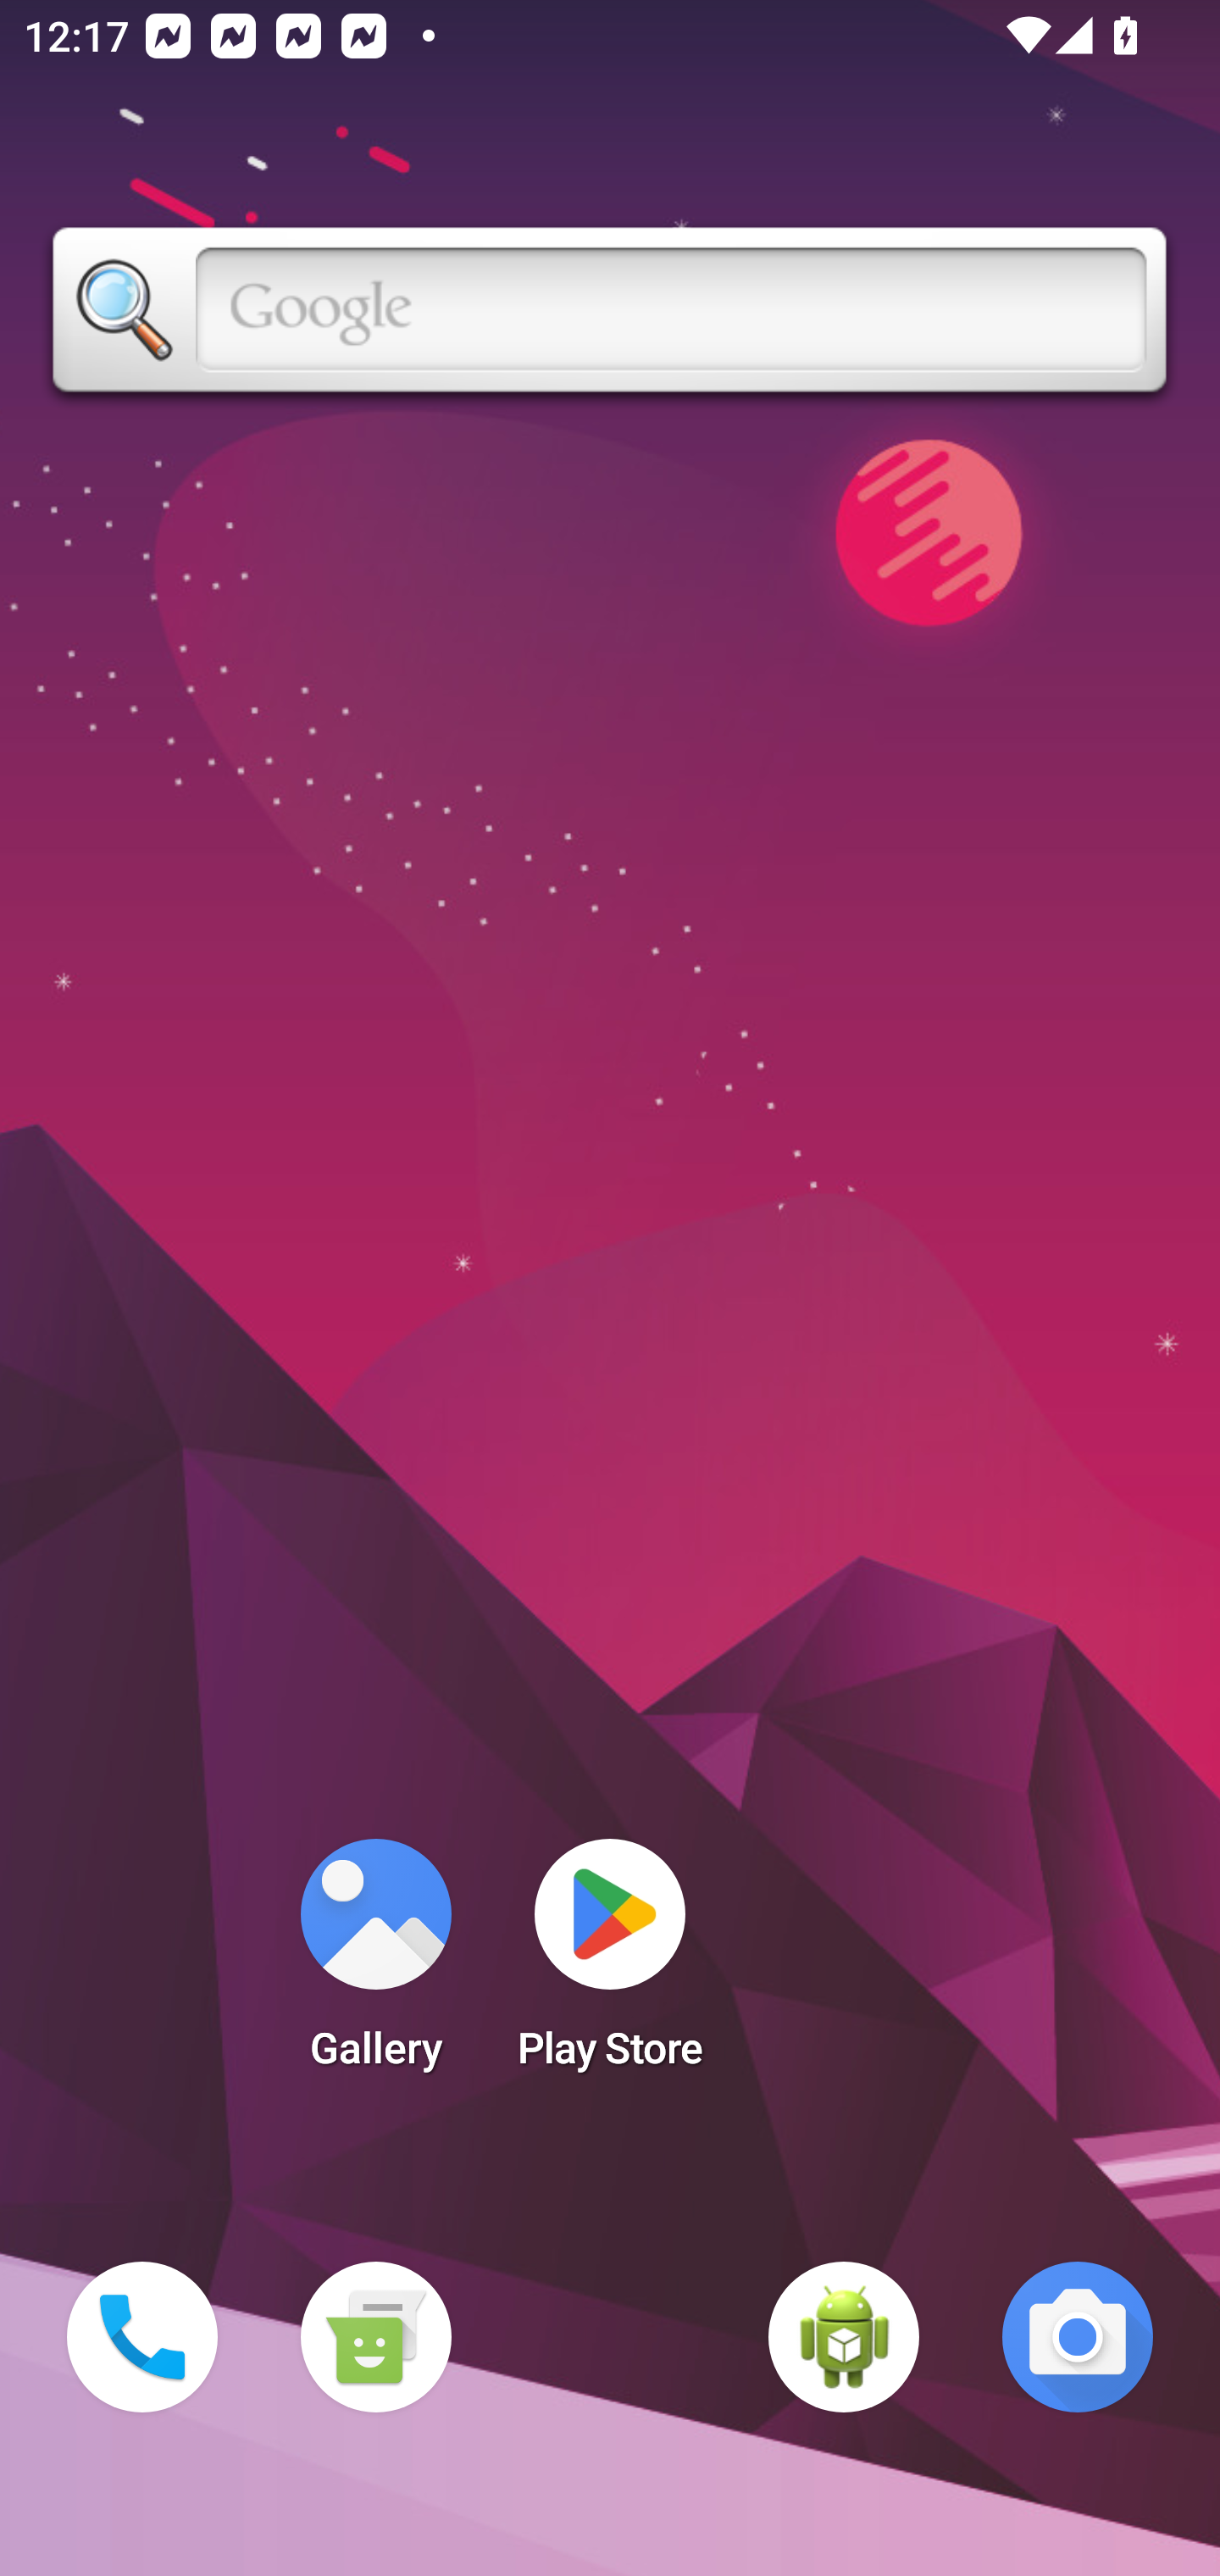 Image resolution: width=1220 pixels, height=2576 pixels. What do you see at coordinates (844, 2337) in the screenshot?
I see `WebView Browser Tester` at bounding box center [844, 2337].